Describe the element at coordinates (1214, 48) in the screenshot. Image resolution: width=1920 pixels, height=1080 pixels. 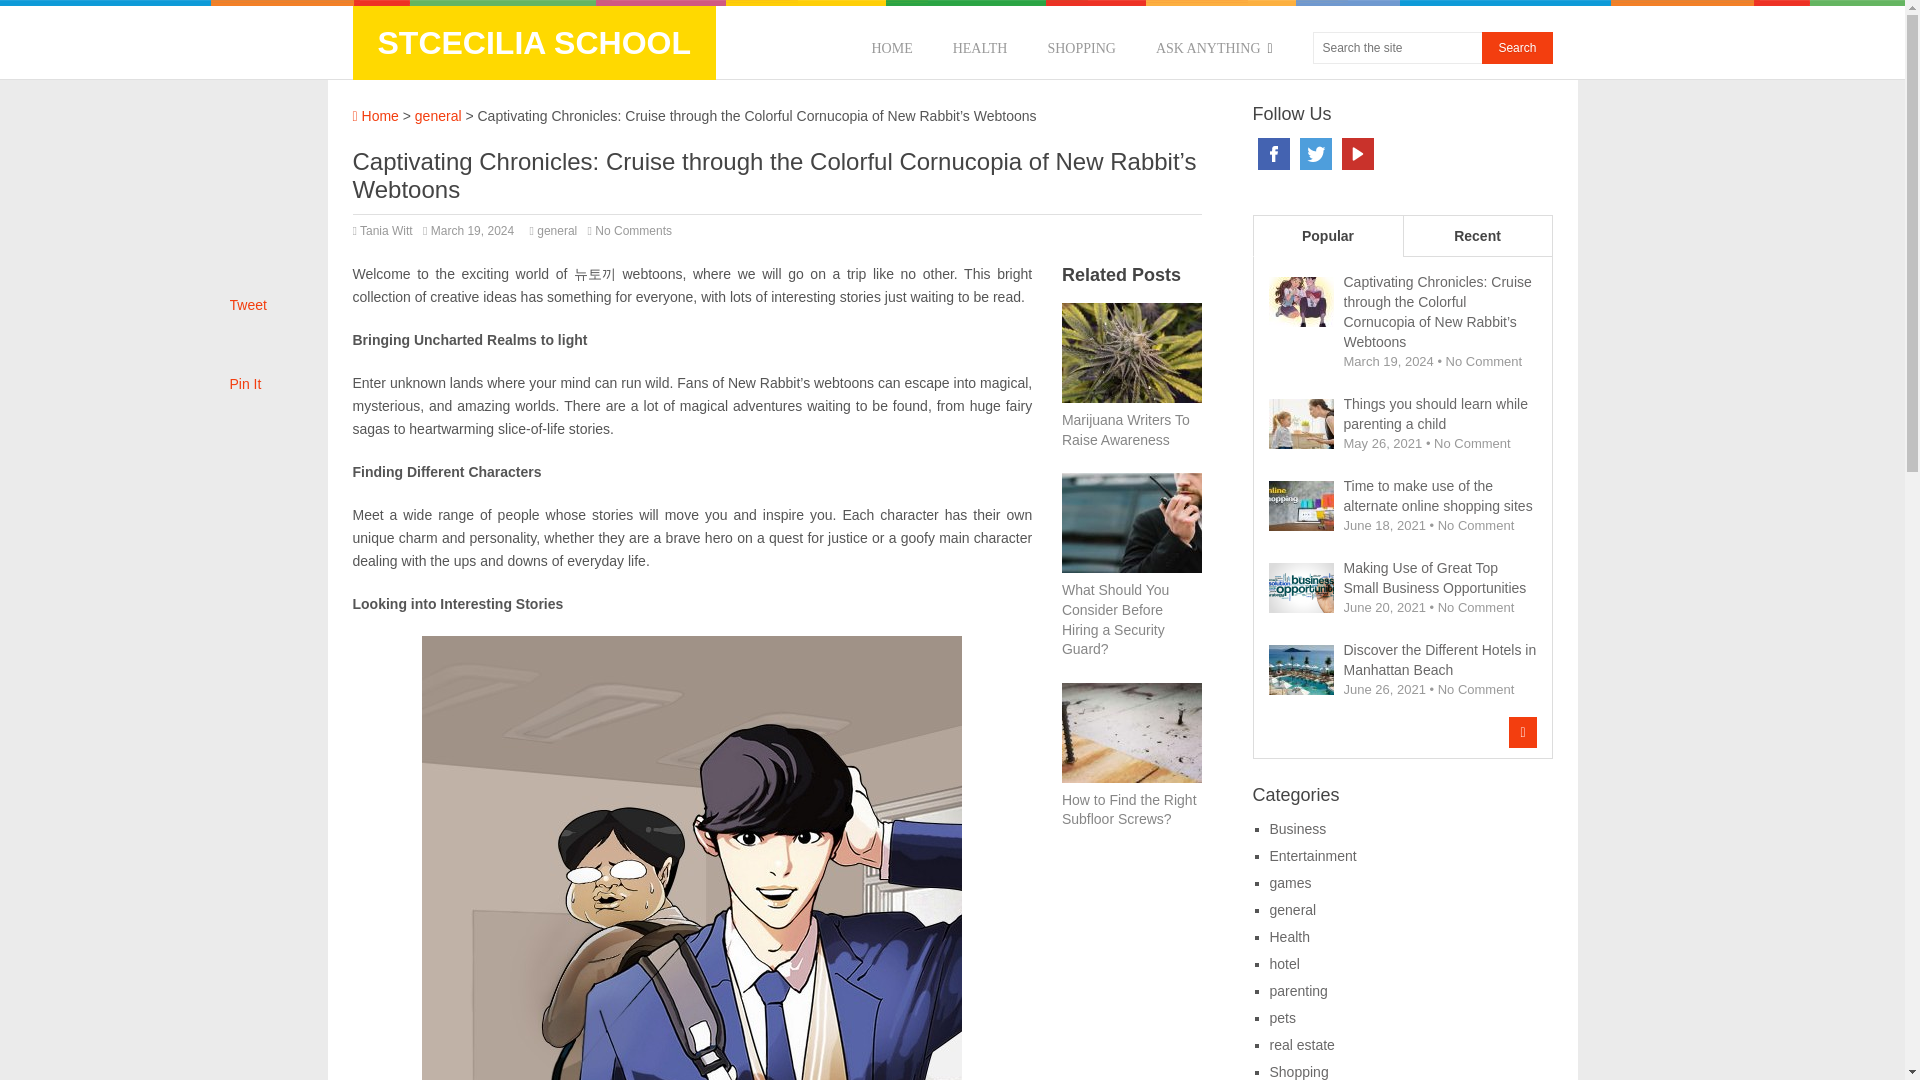
I see `ASK ANYTHING` at that location.